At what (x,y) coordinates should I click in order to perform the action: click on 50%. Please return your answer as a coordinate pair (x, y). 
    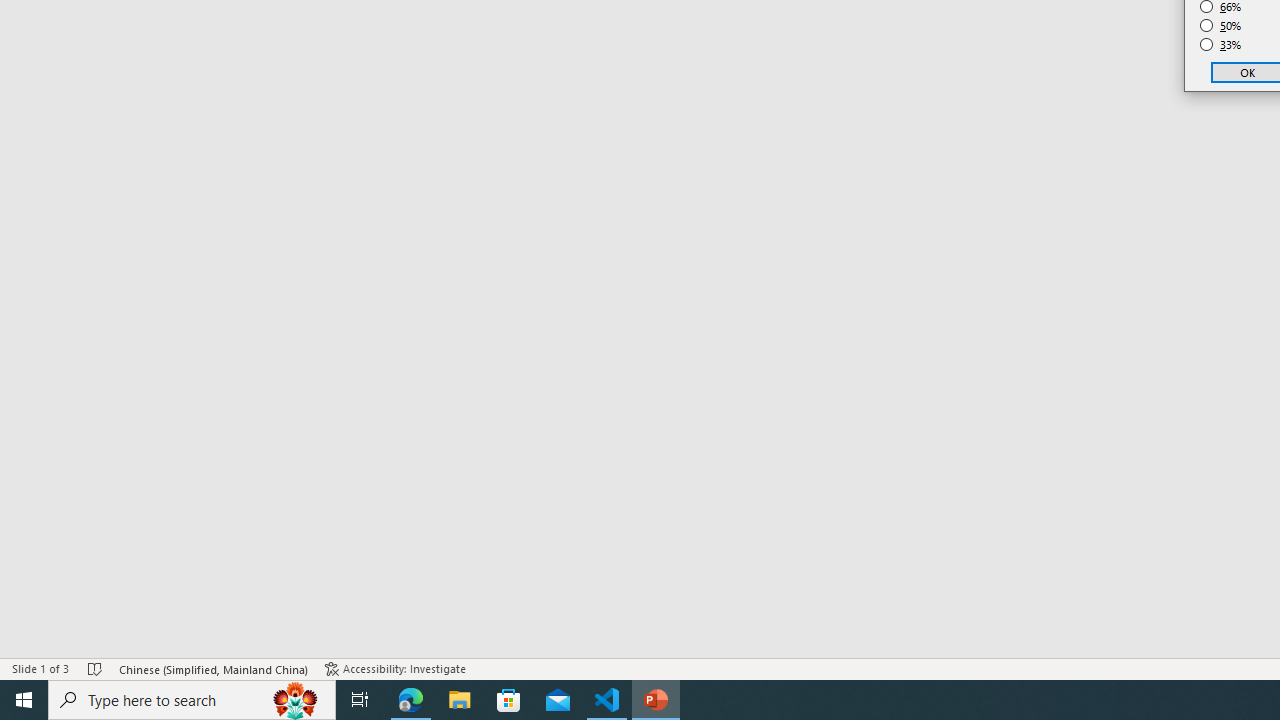
    Looking at the image, I should click on (1221, 26).